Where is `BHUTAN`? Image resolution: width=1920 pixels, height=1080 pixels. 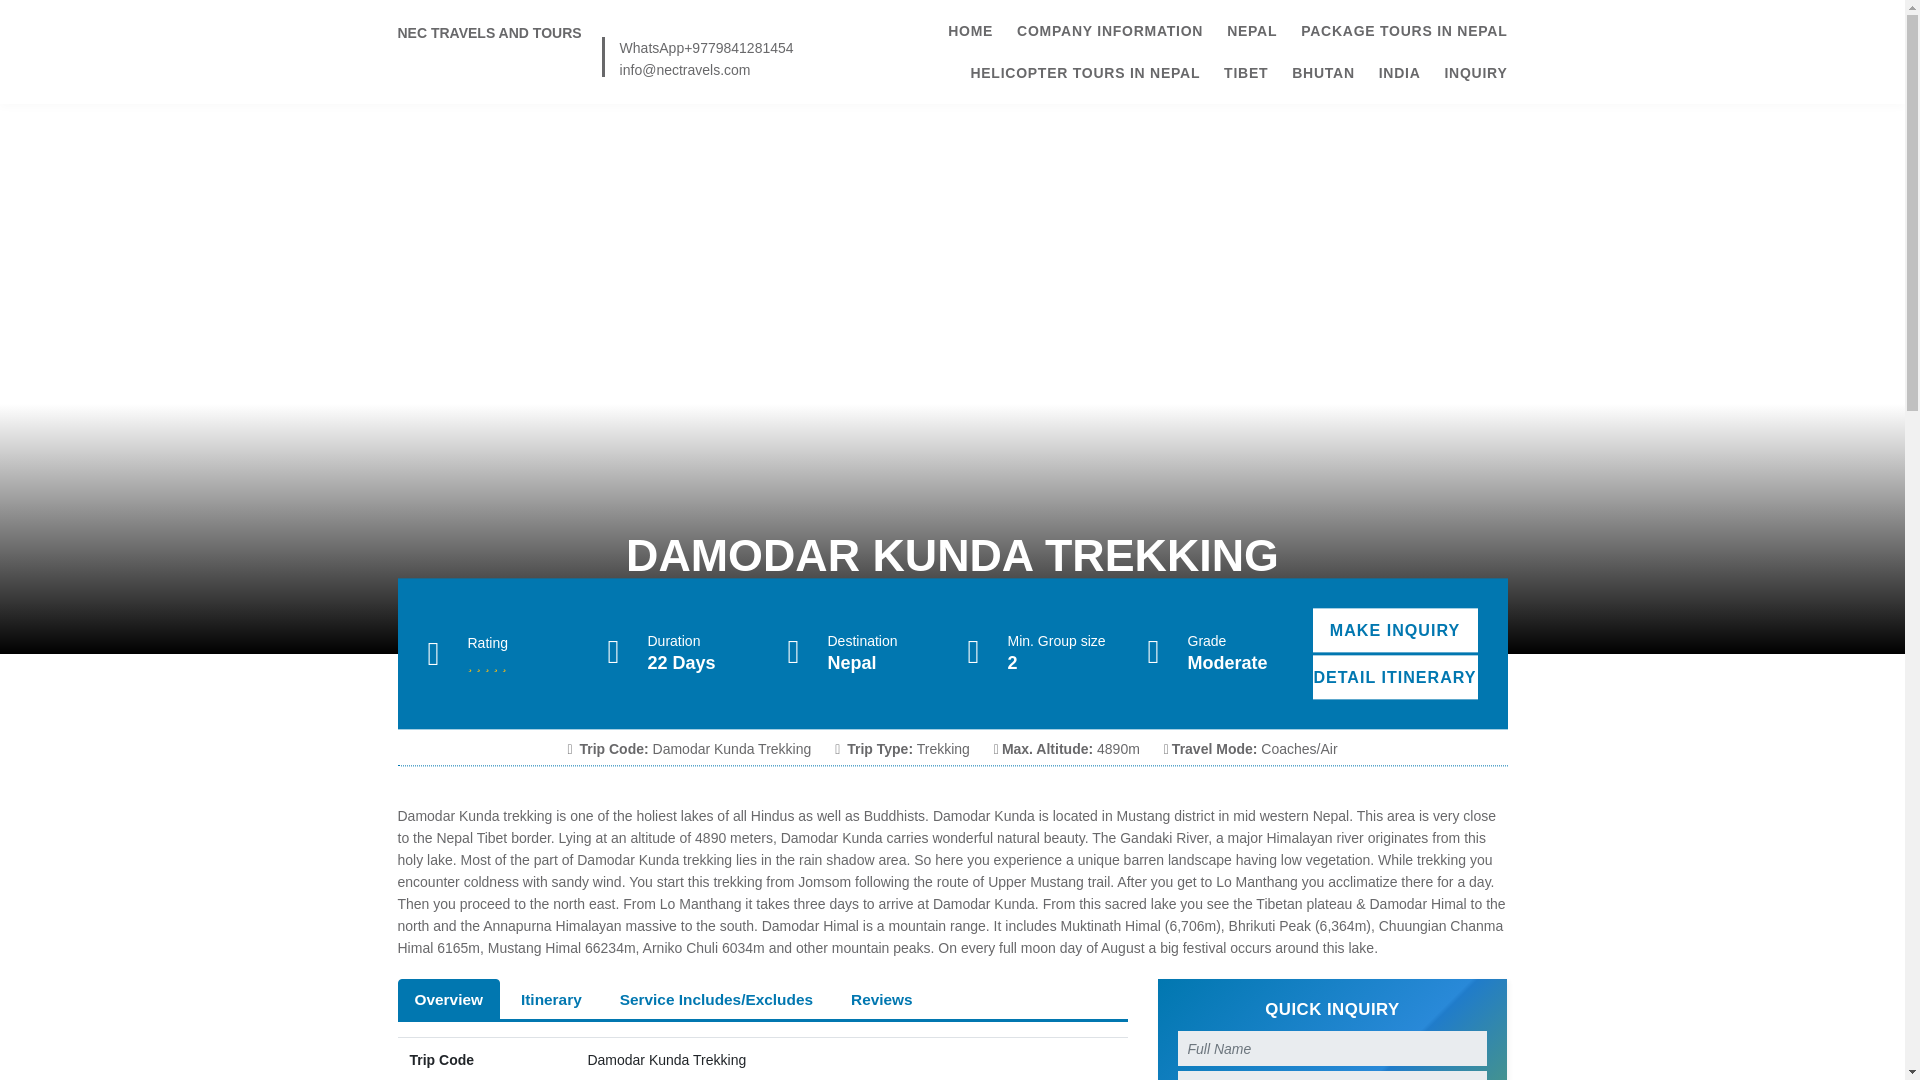 BHUTAN is located at coordinates (1324, 72).